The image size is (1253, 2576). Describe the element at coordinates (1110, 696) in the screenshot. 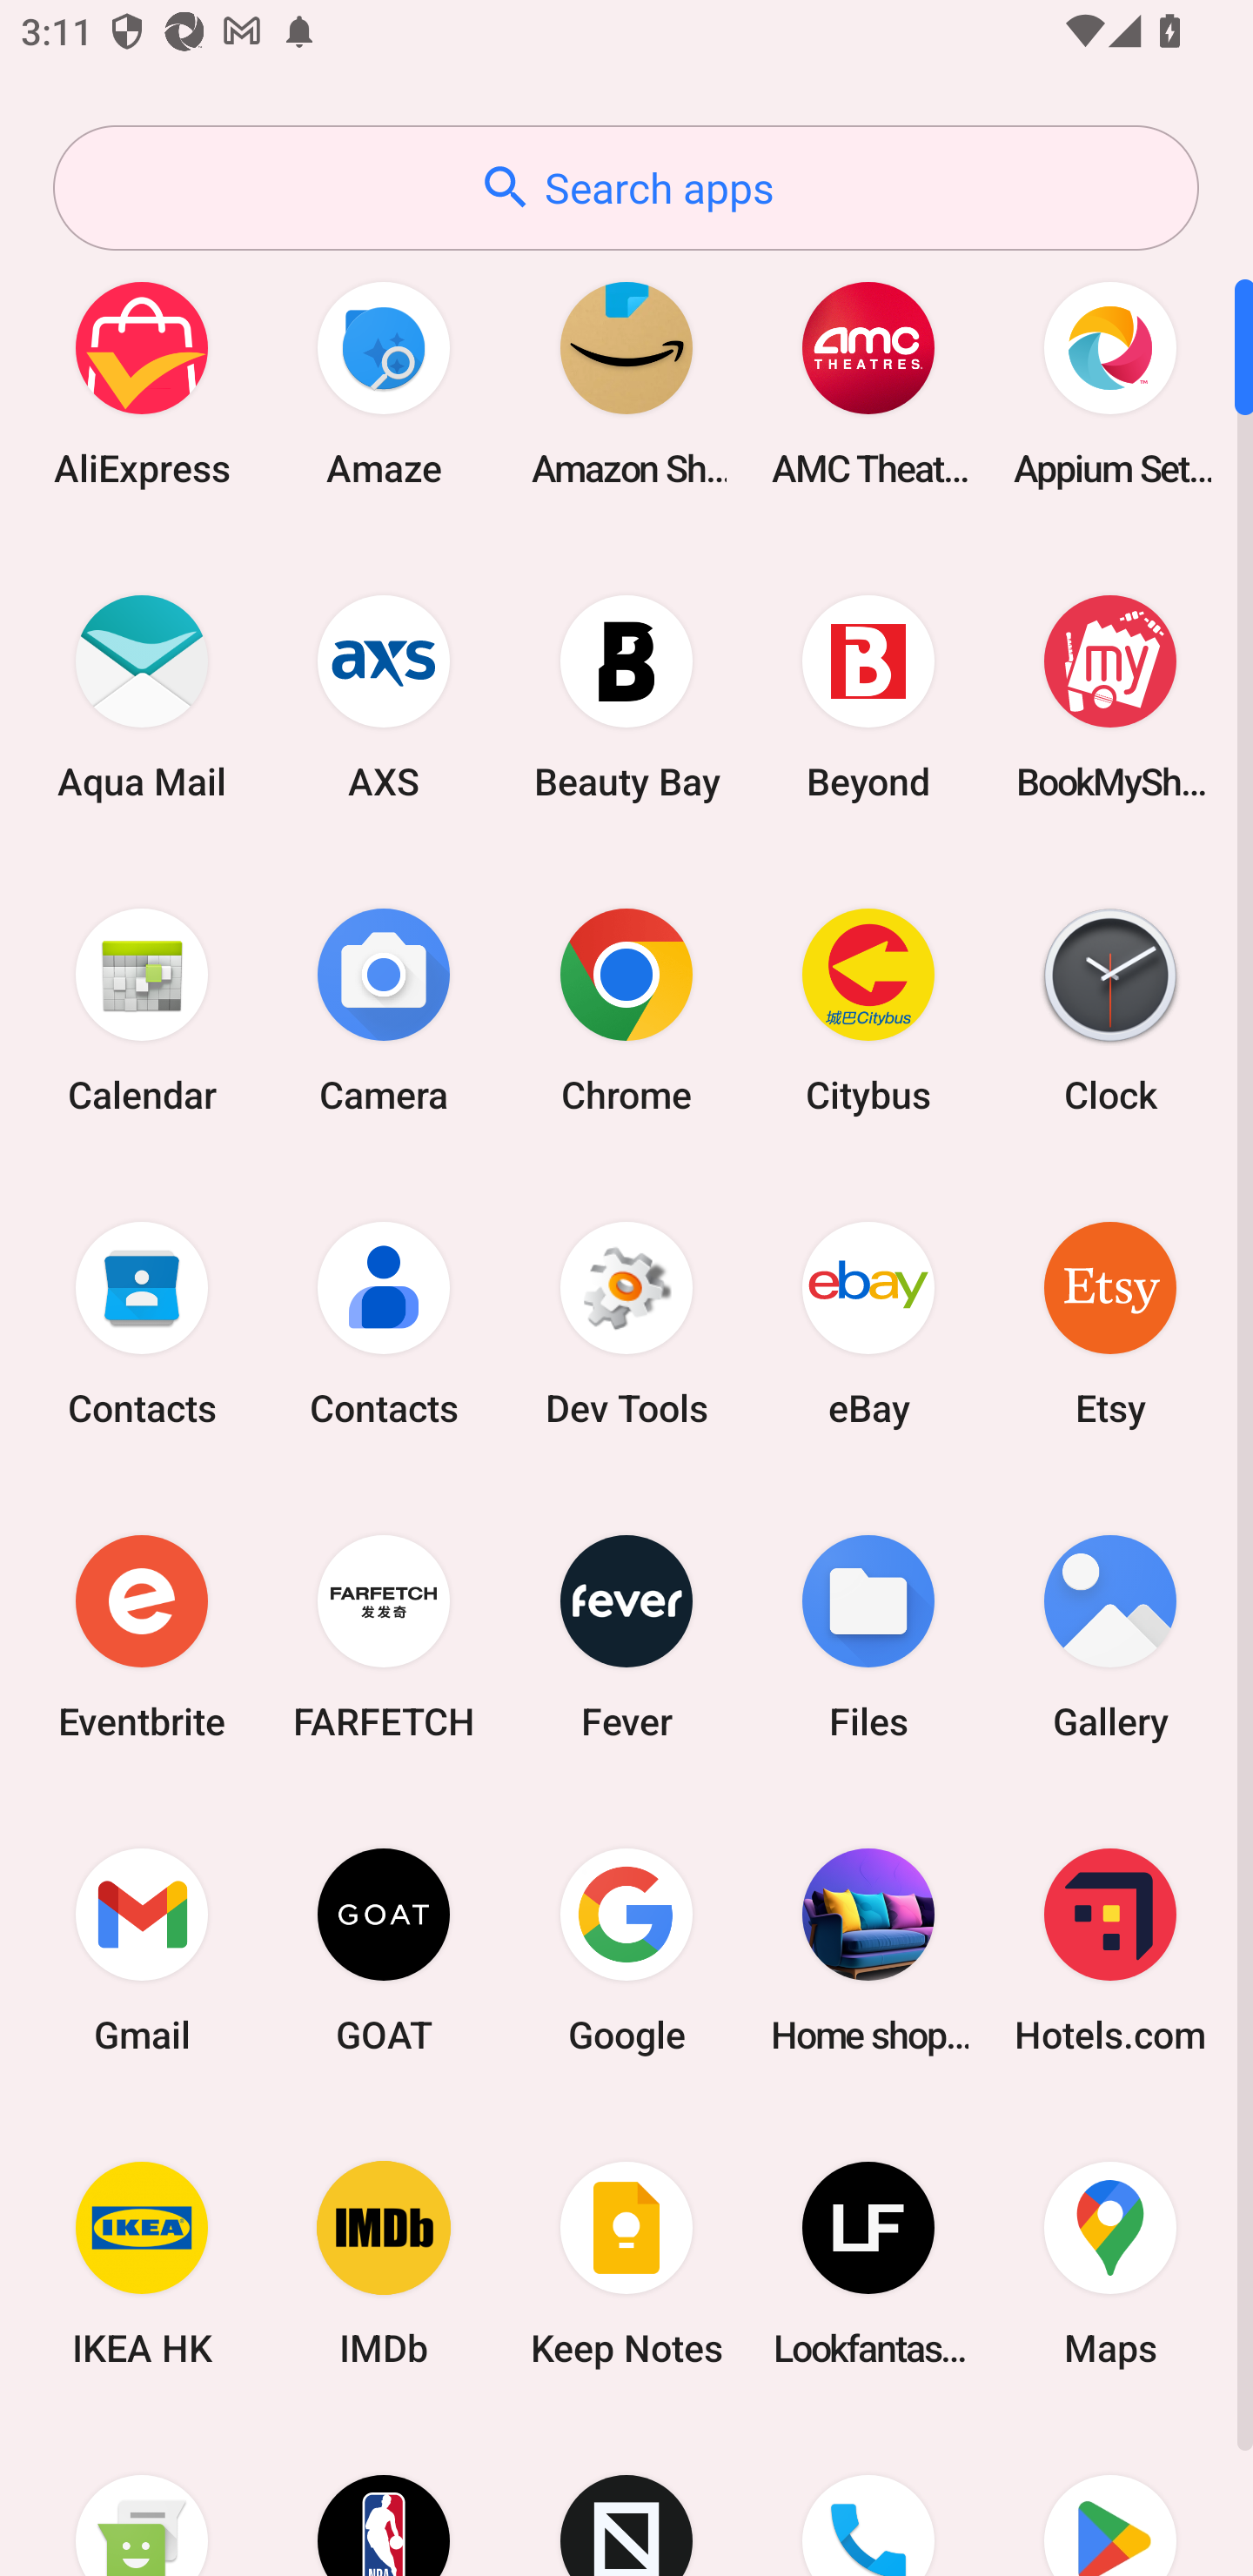

I see `BookMyShow` at that location.